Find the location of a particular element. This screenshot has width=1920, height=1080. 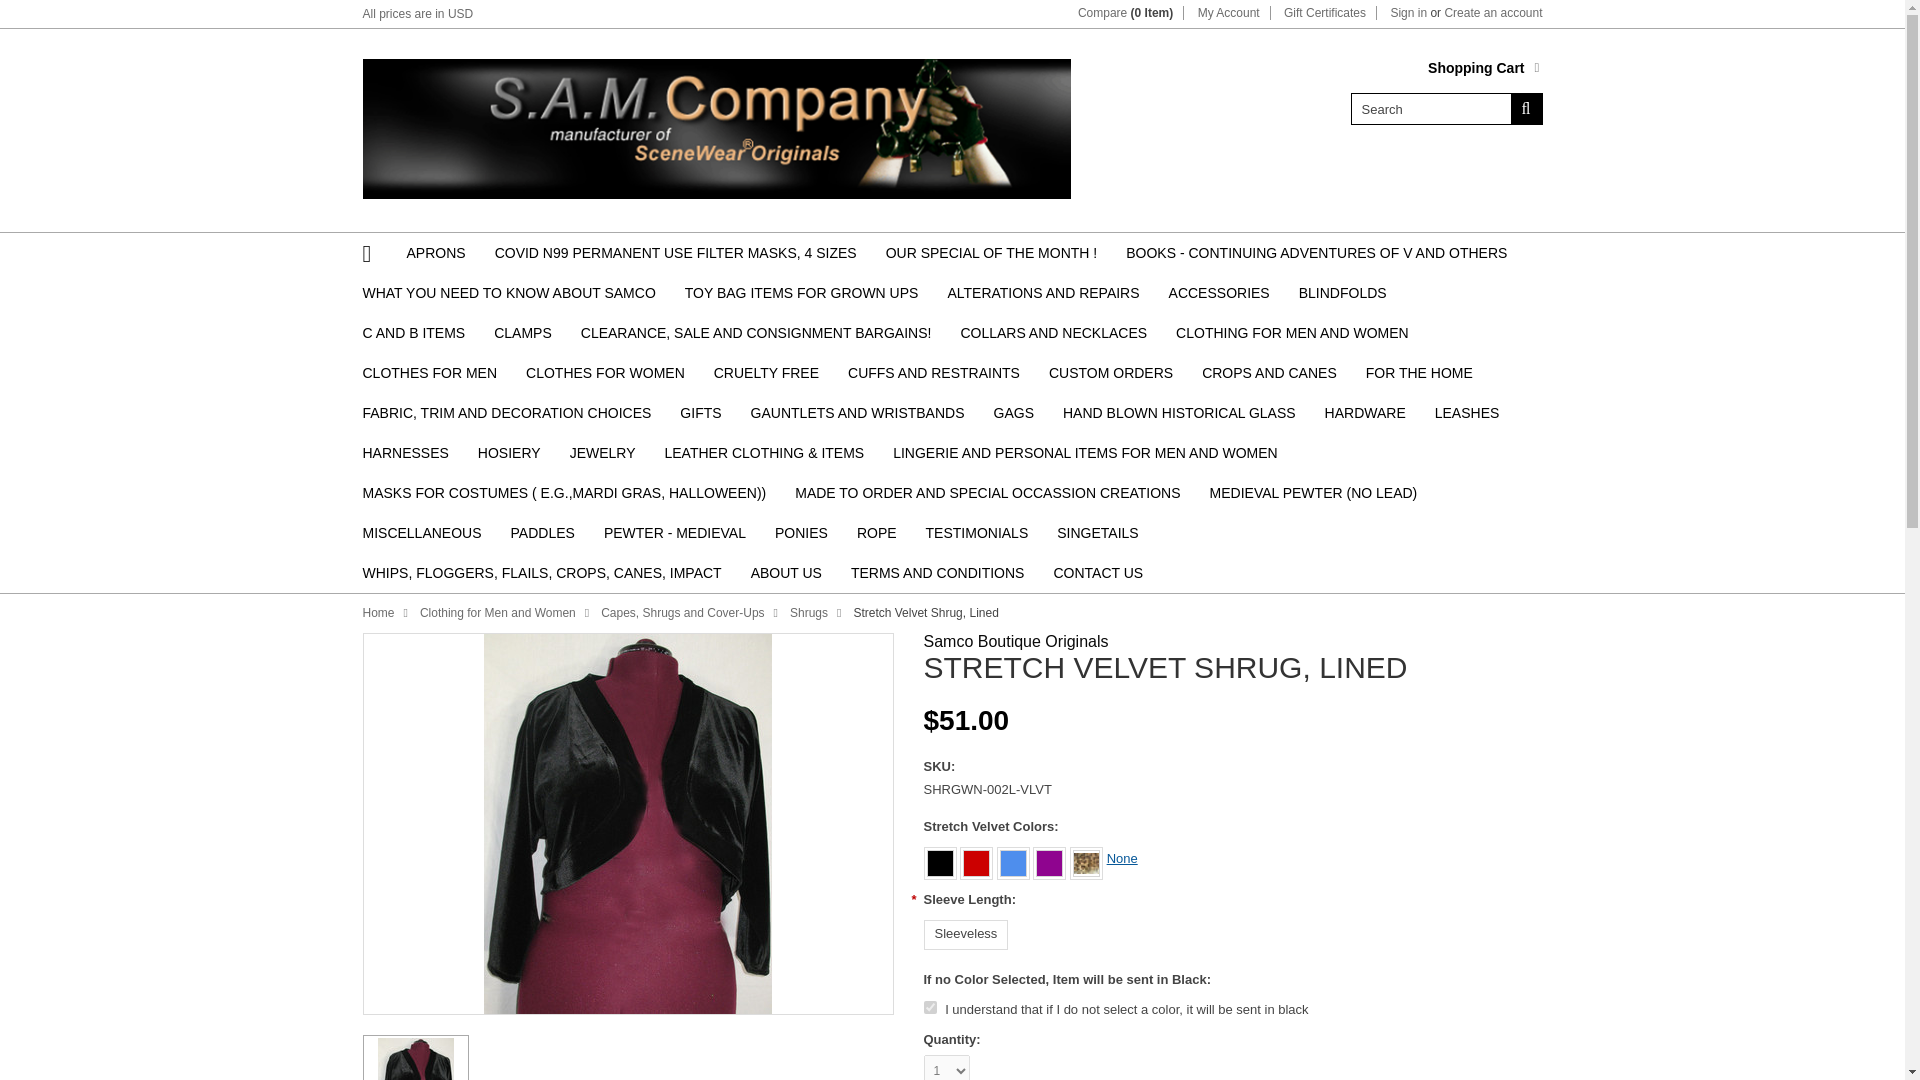

Search is located at coordinates (1429, 108).